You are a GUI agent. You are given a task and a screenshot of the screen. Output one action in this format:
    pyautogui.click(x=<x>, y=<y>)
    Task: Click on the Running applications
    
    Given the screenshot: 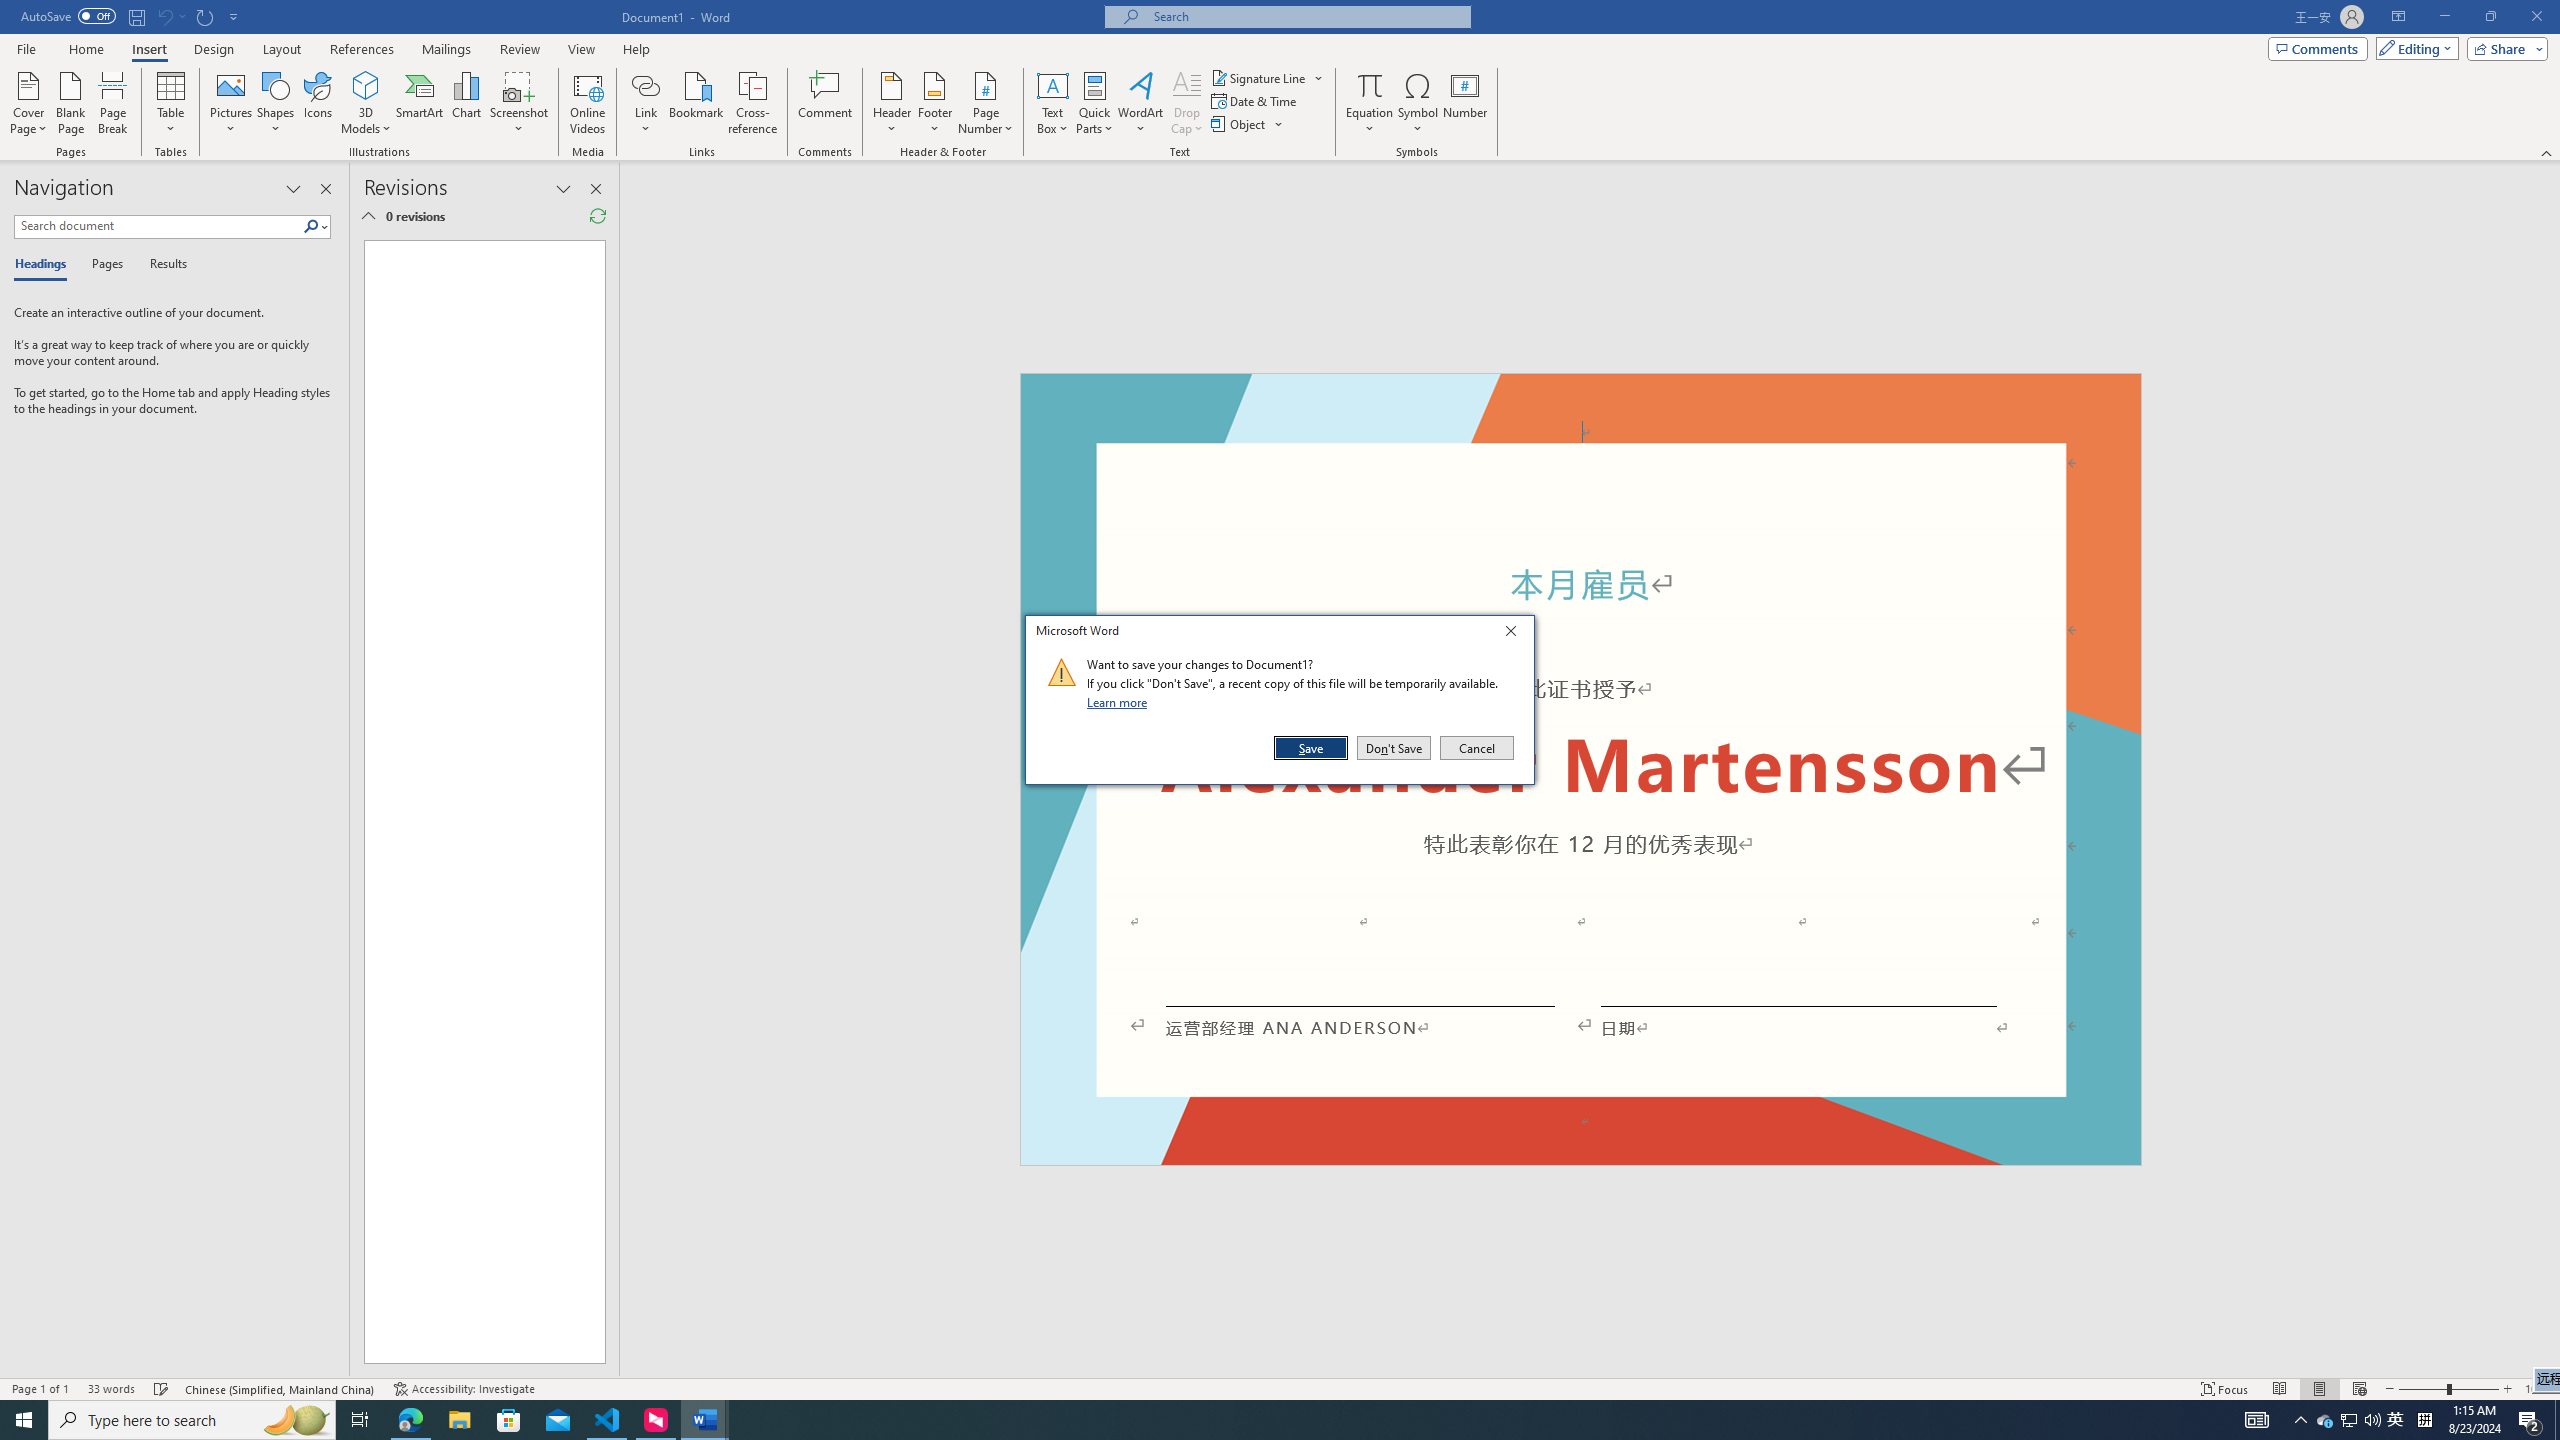 What is the action you would take?
    pyautogui.click(x=1232, y=1420)
    